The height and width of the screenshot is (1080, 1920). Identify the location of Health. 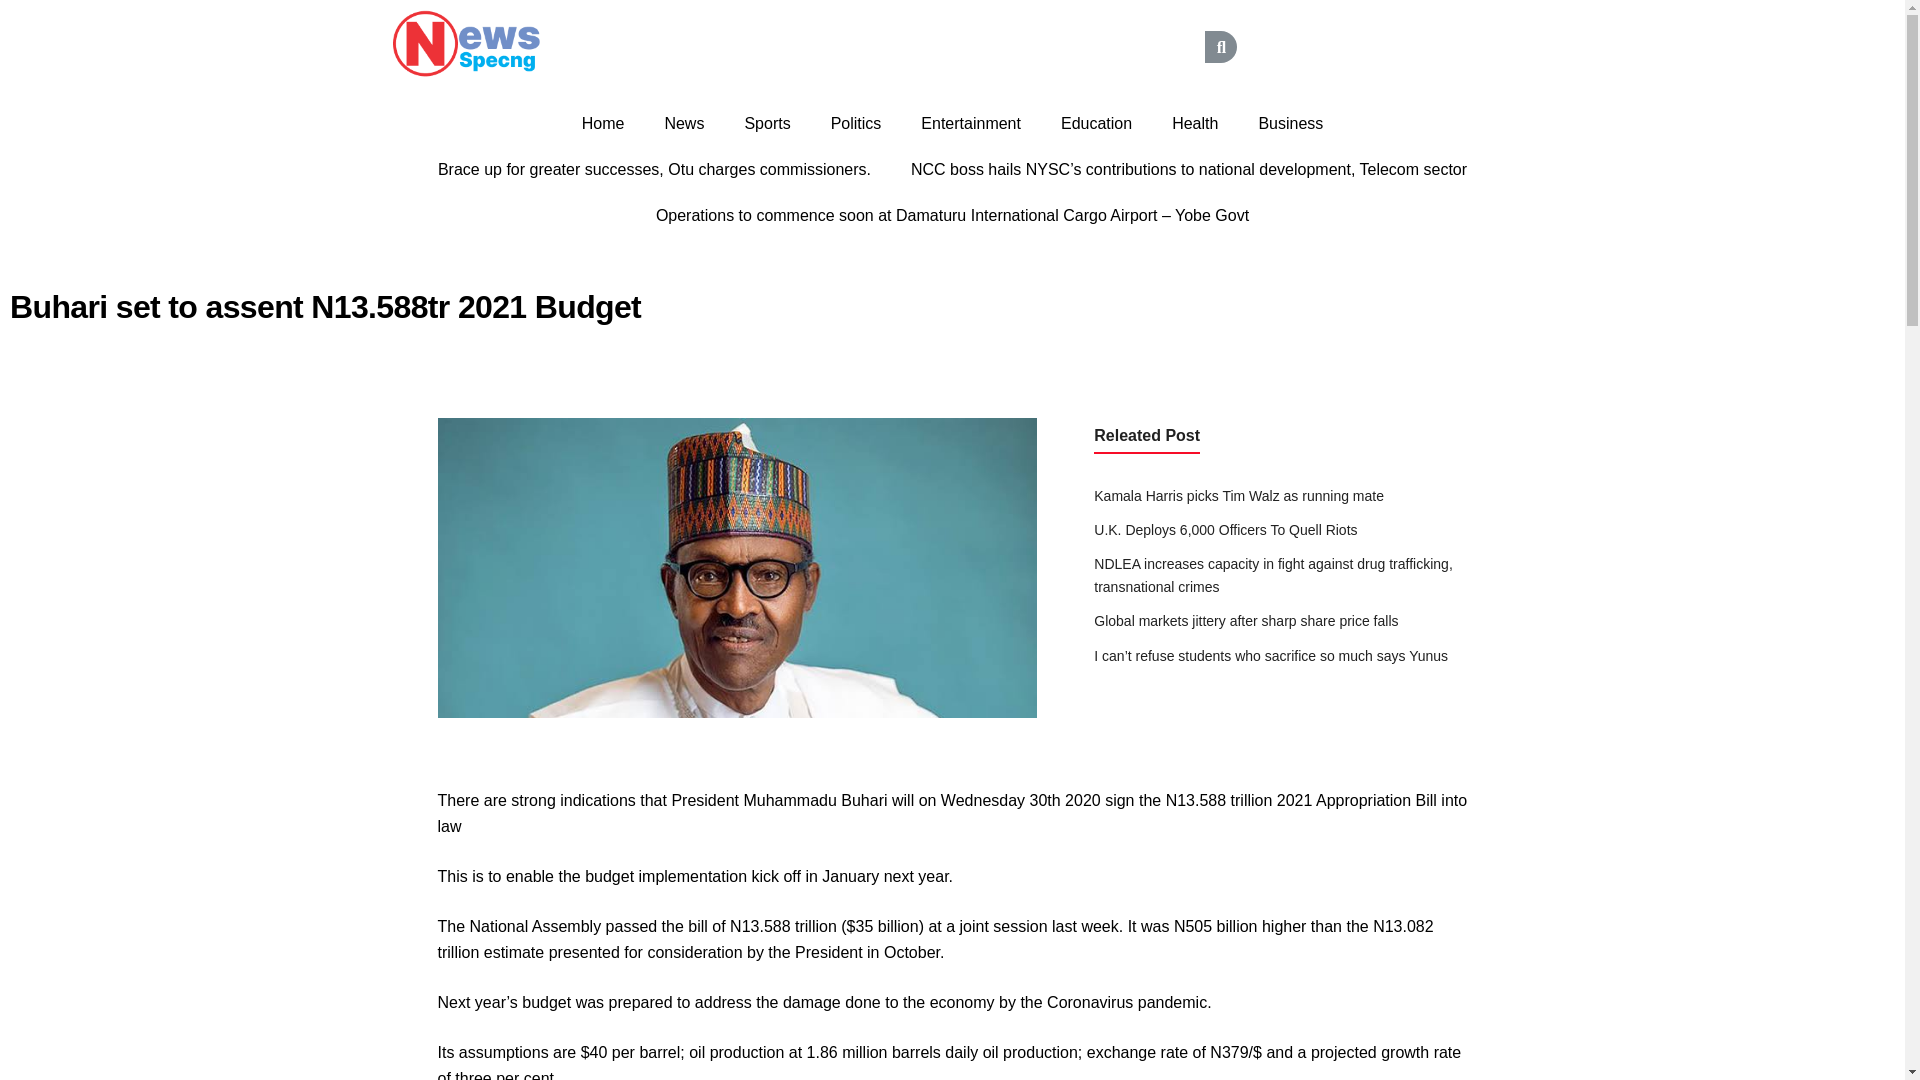
(1195, 124).